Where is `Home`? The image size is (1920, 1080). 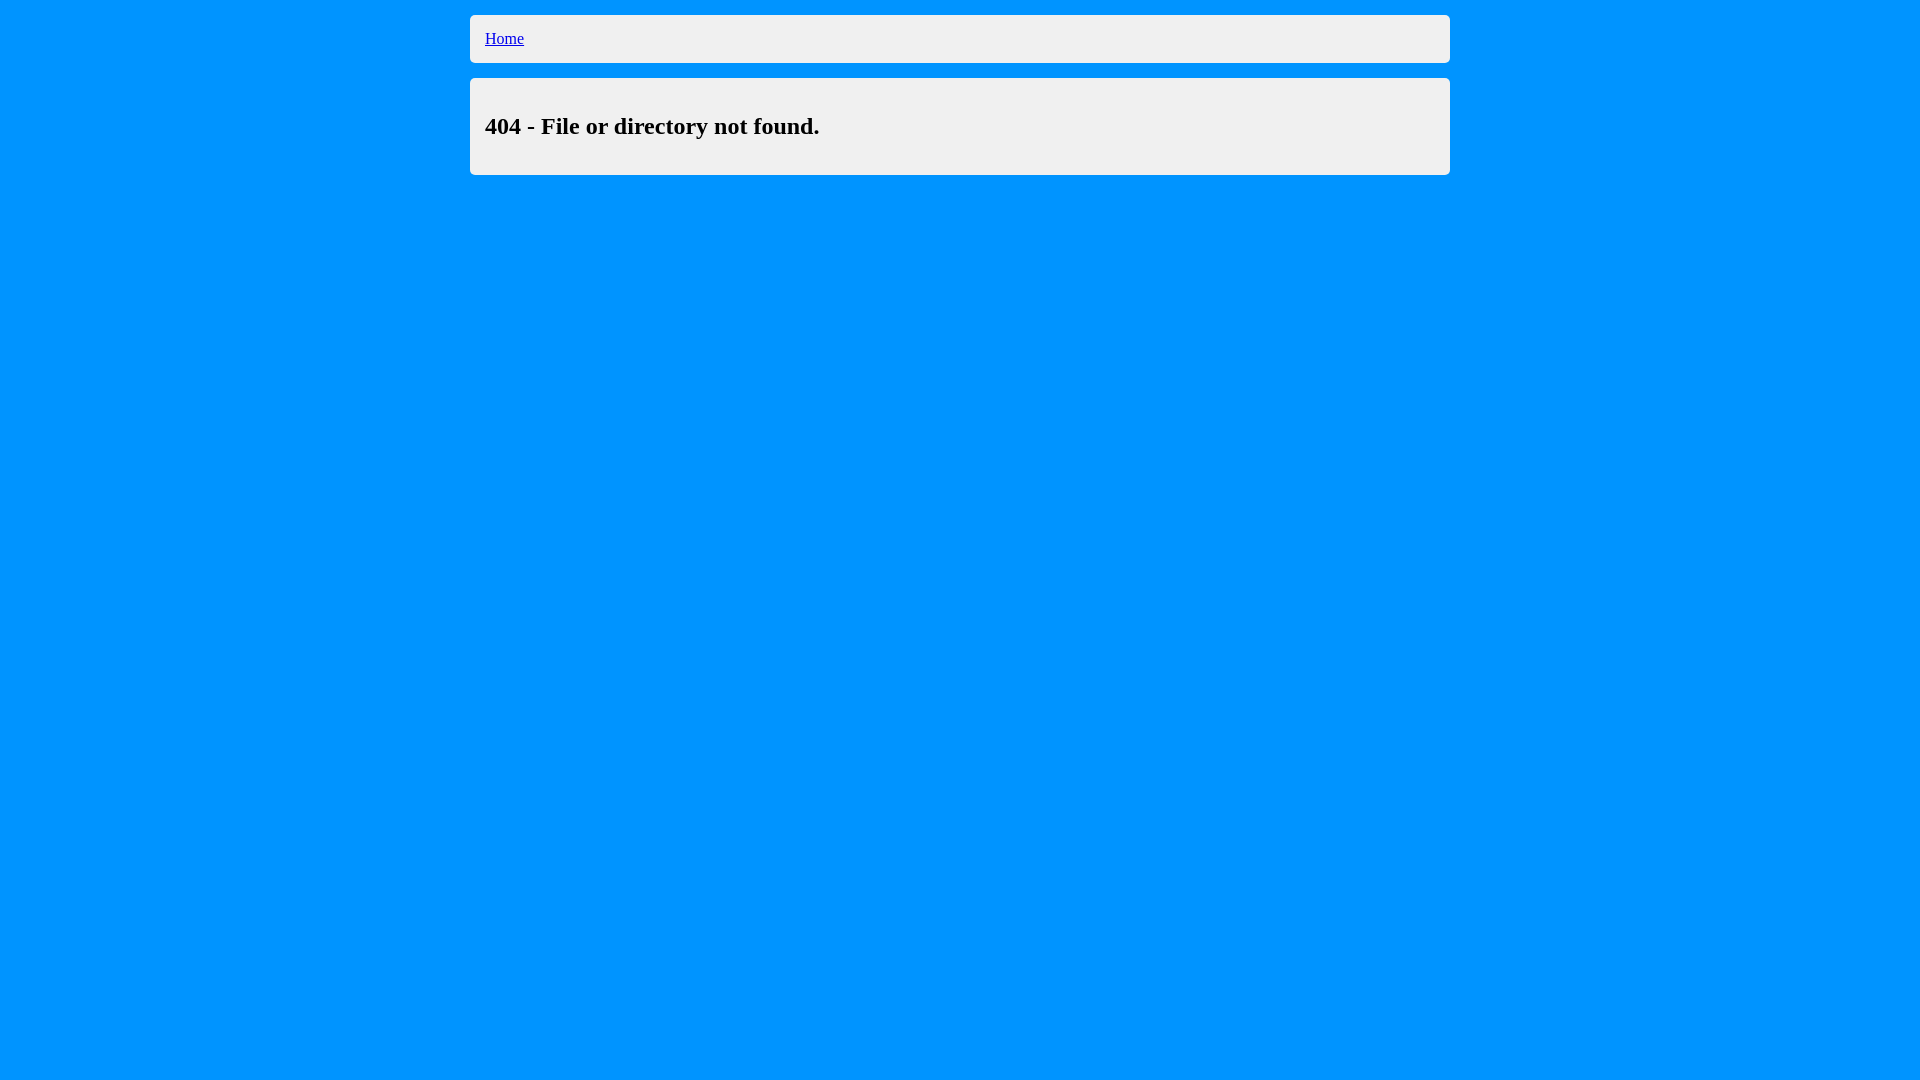
Home is located at coordinates (504, 38).